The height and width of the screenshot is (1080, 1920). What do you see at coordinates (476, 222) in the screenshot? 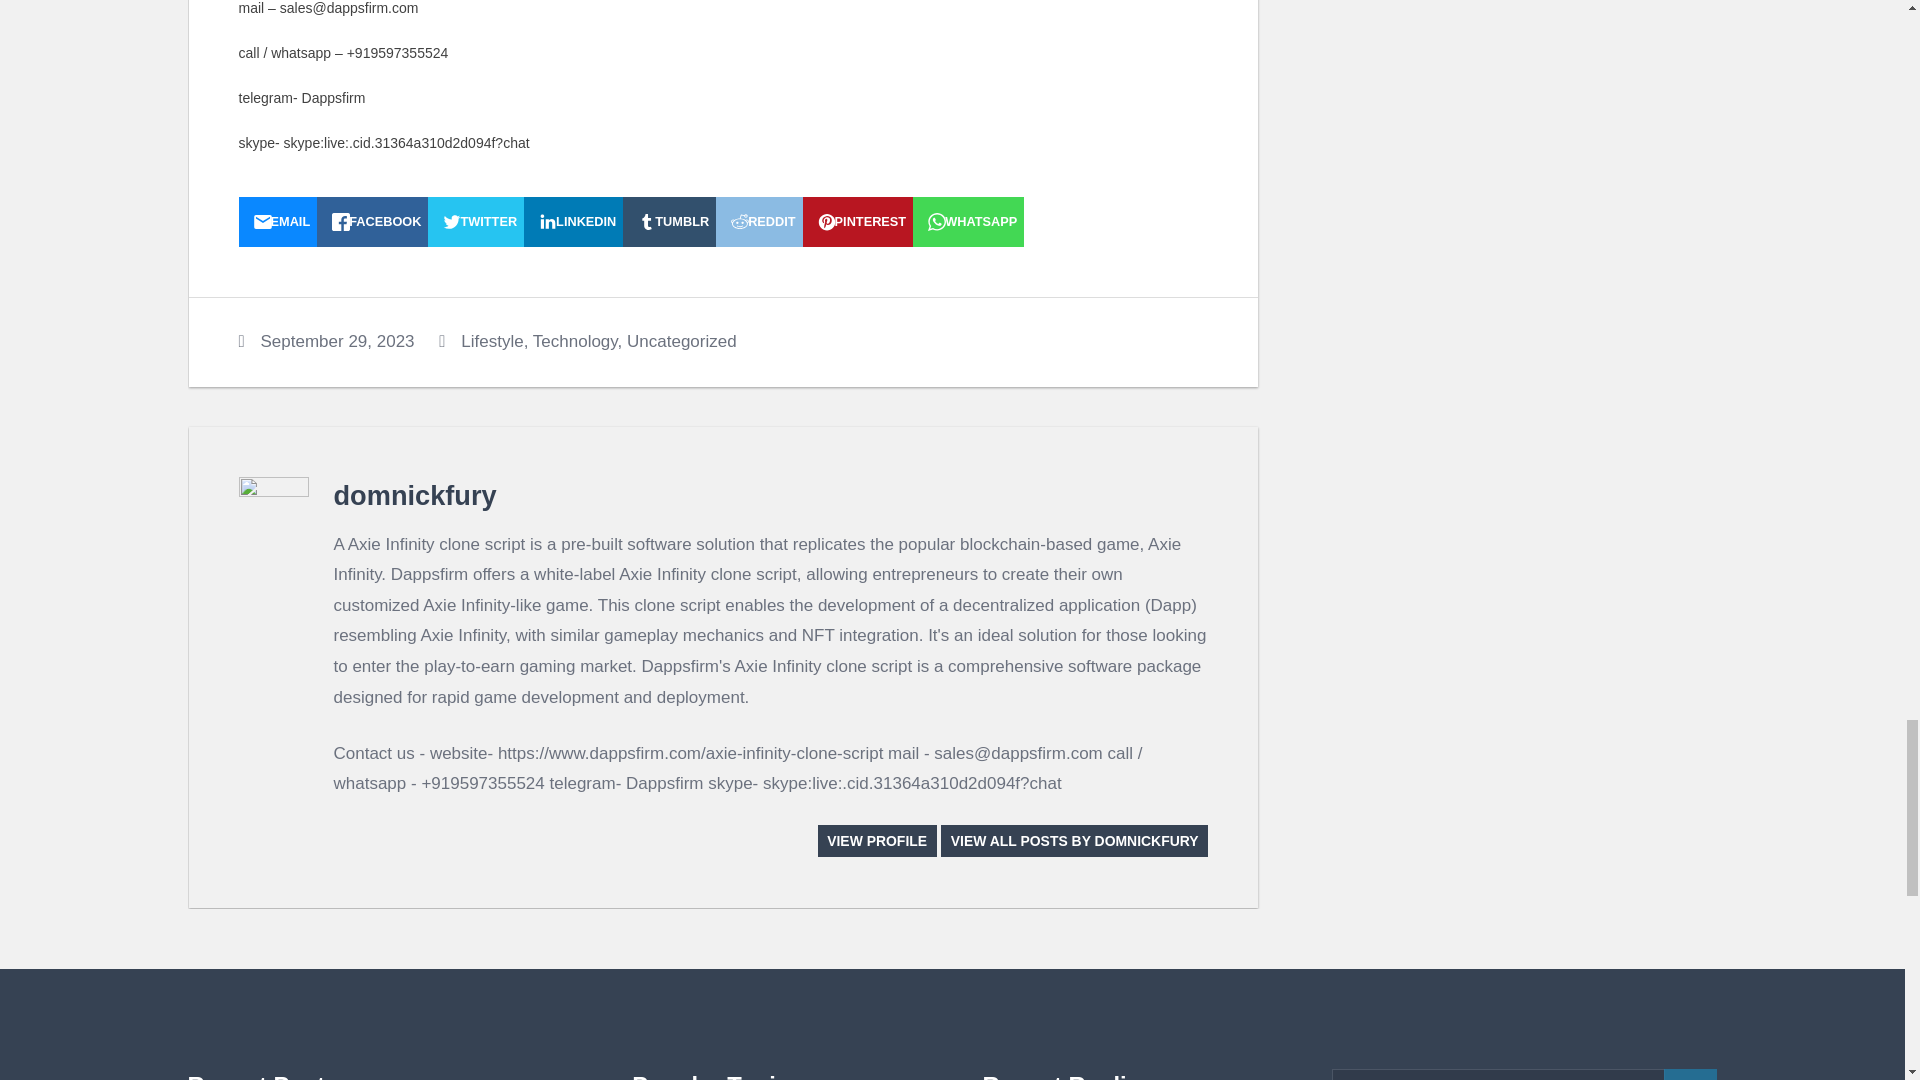
I see `TWITTER` at bounding box center [476, 222].